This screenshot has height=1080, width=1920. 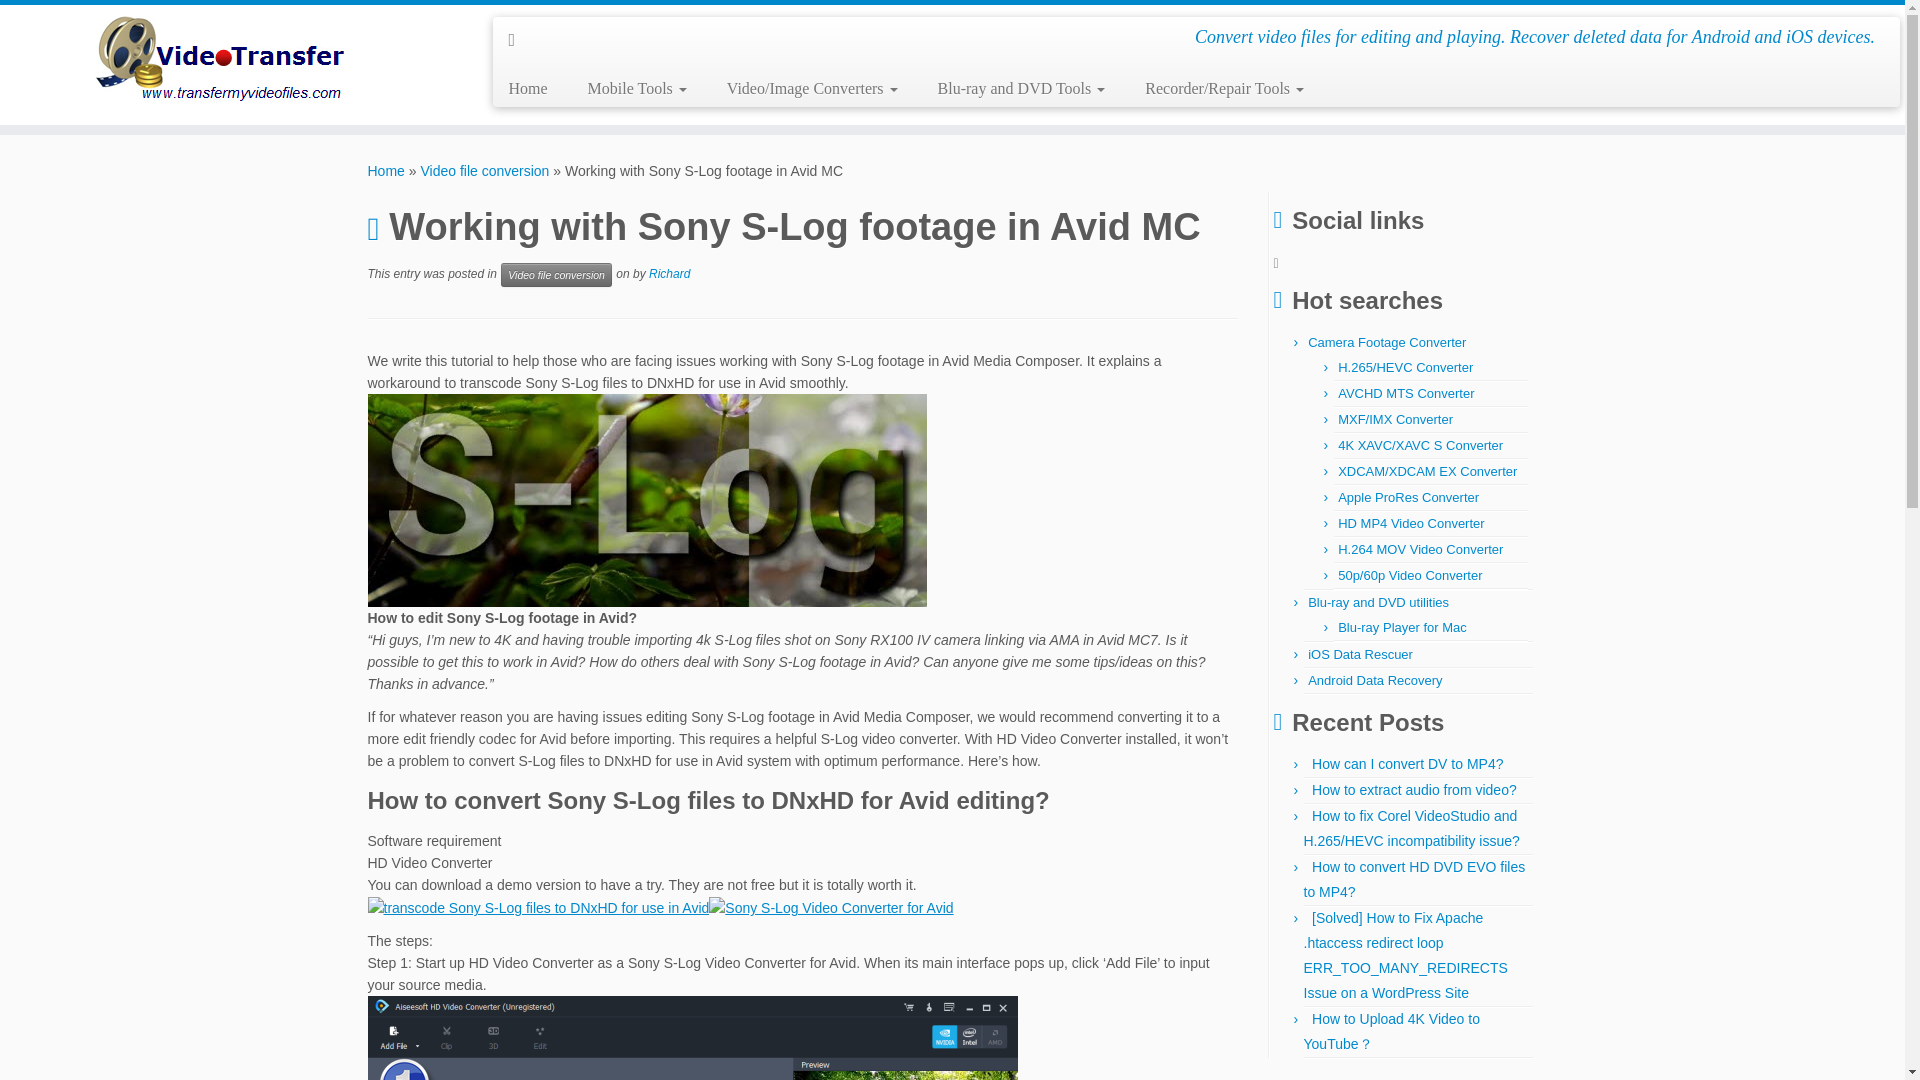 I want to click on View all posts in Video file conversion, so click(x=556, y=275).